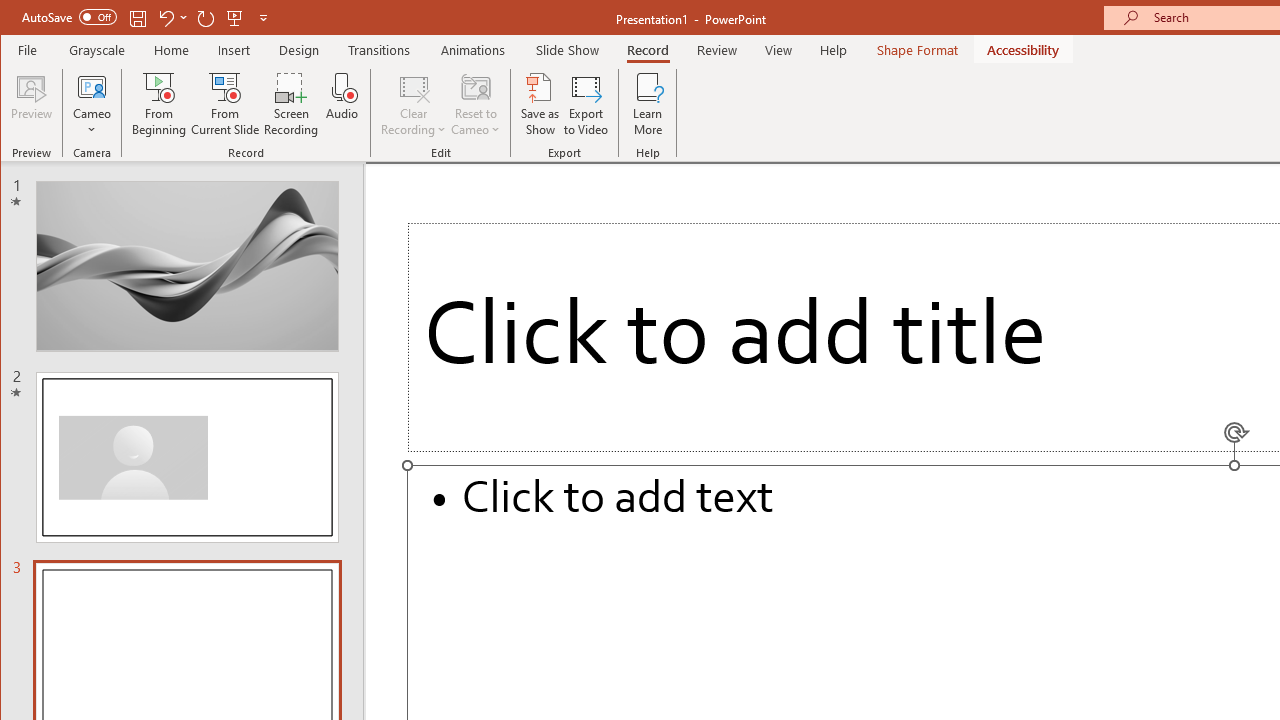  Describe the element at coordinates (292, 104) in the screenshot. I see `Screen Recording` at that location.